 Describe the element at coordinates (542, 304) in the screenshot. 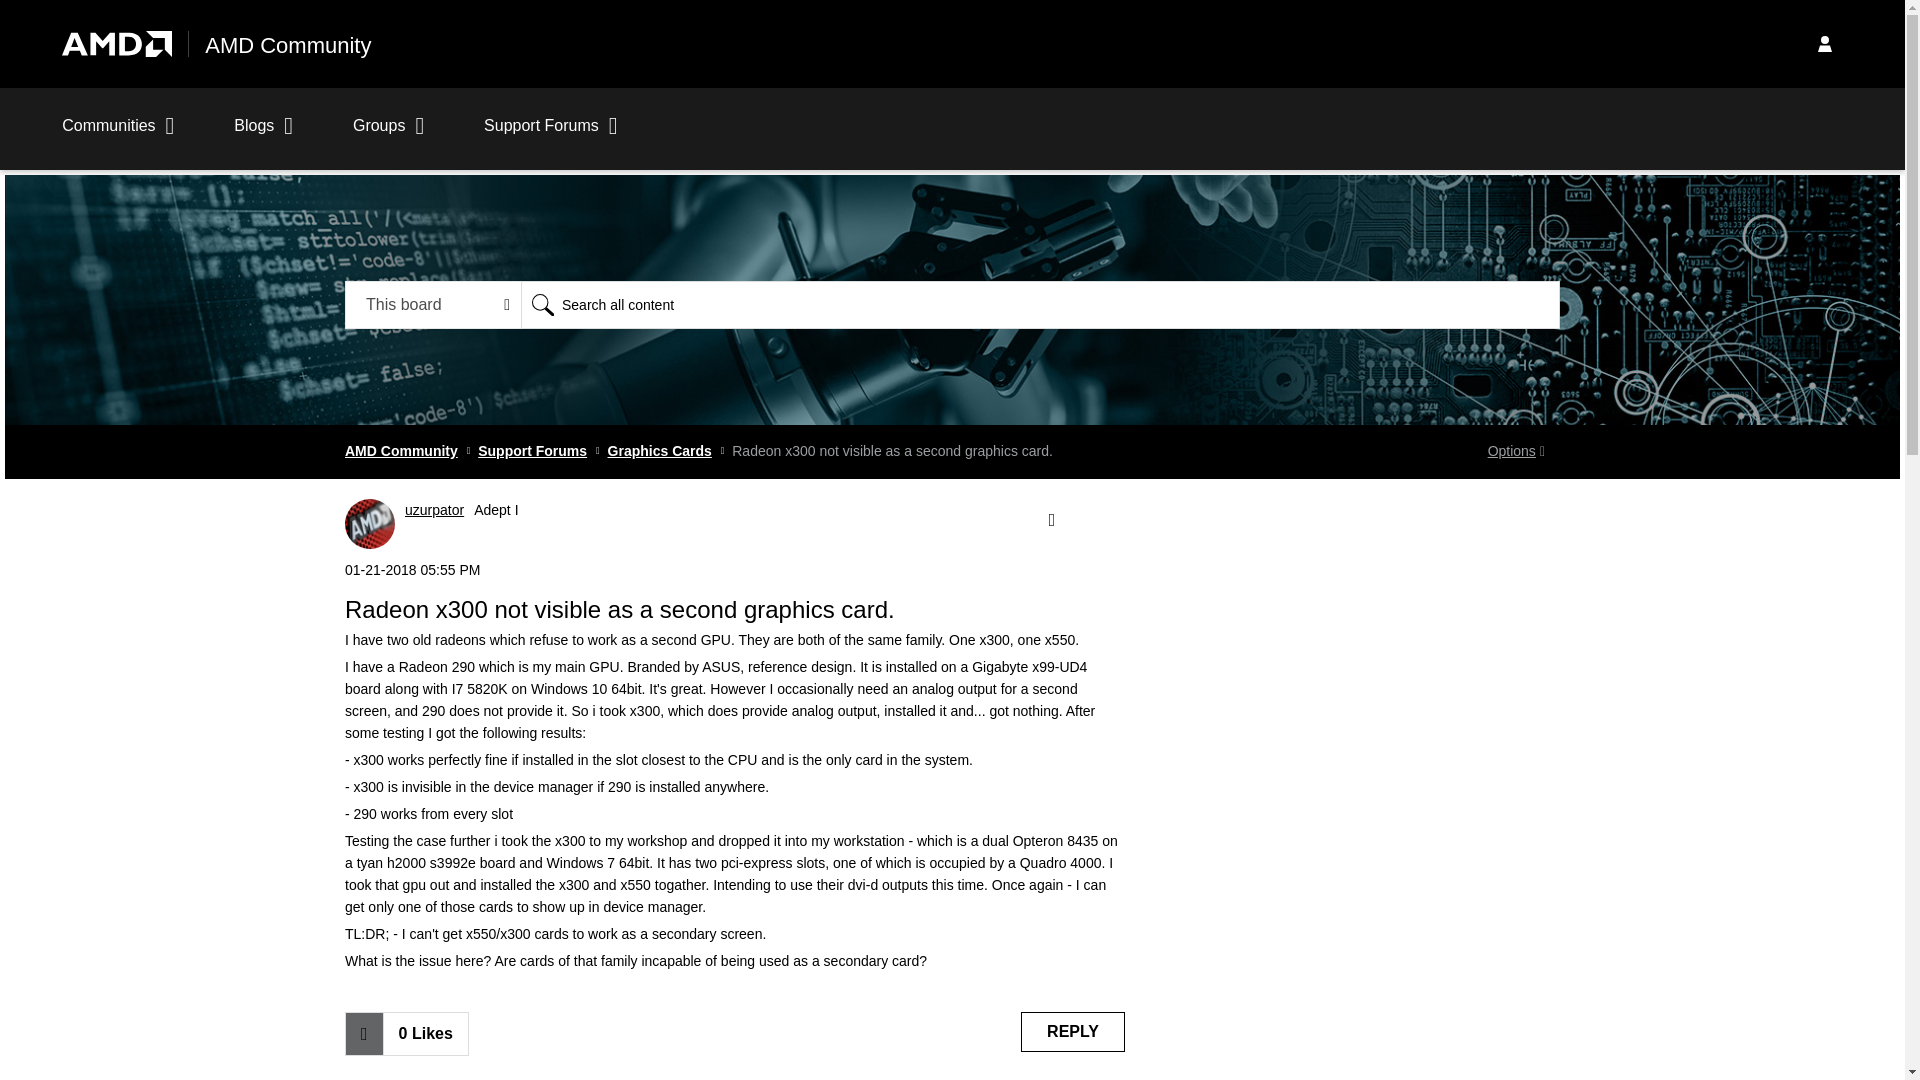

I see `Search` at that location.